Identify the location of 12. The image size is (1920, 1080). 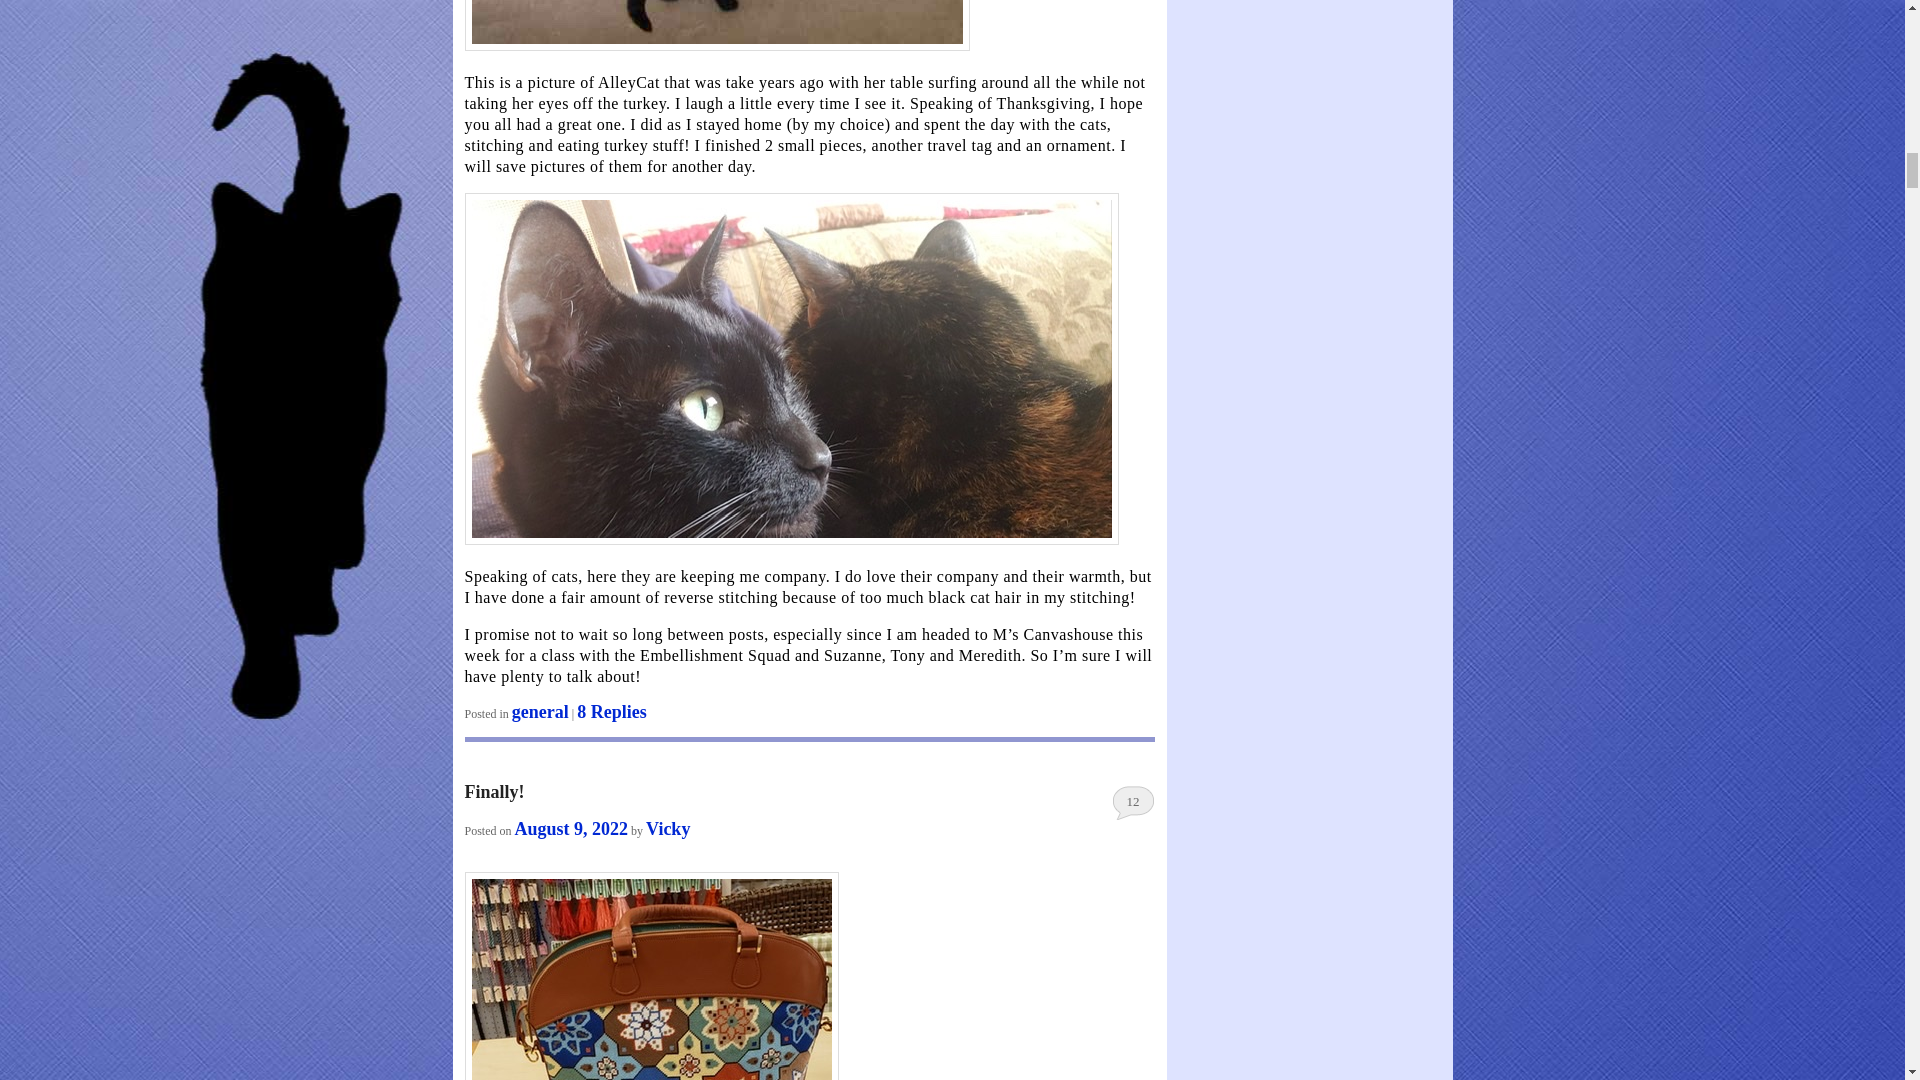
(1133, 802).